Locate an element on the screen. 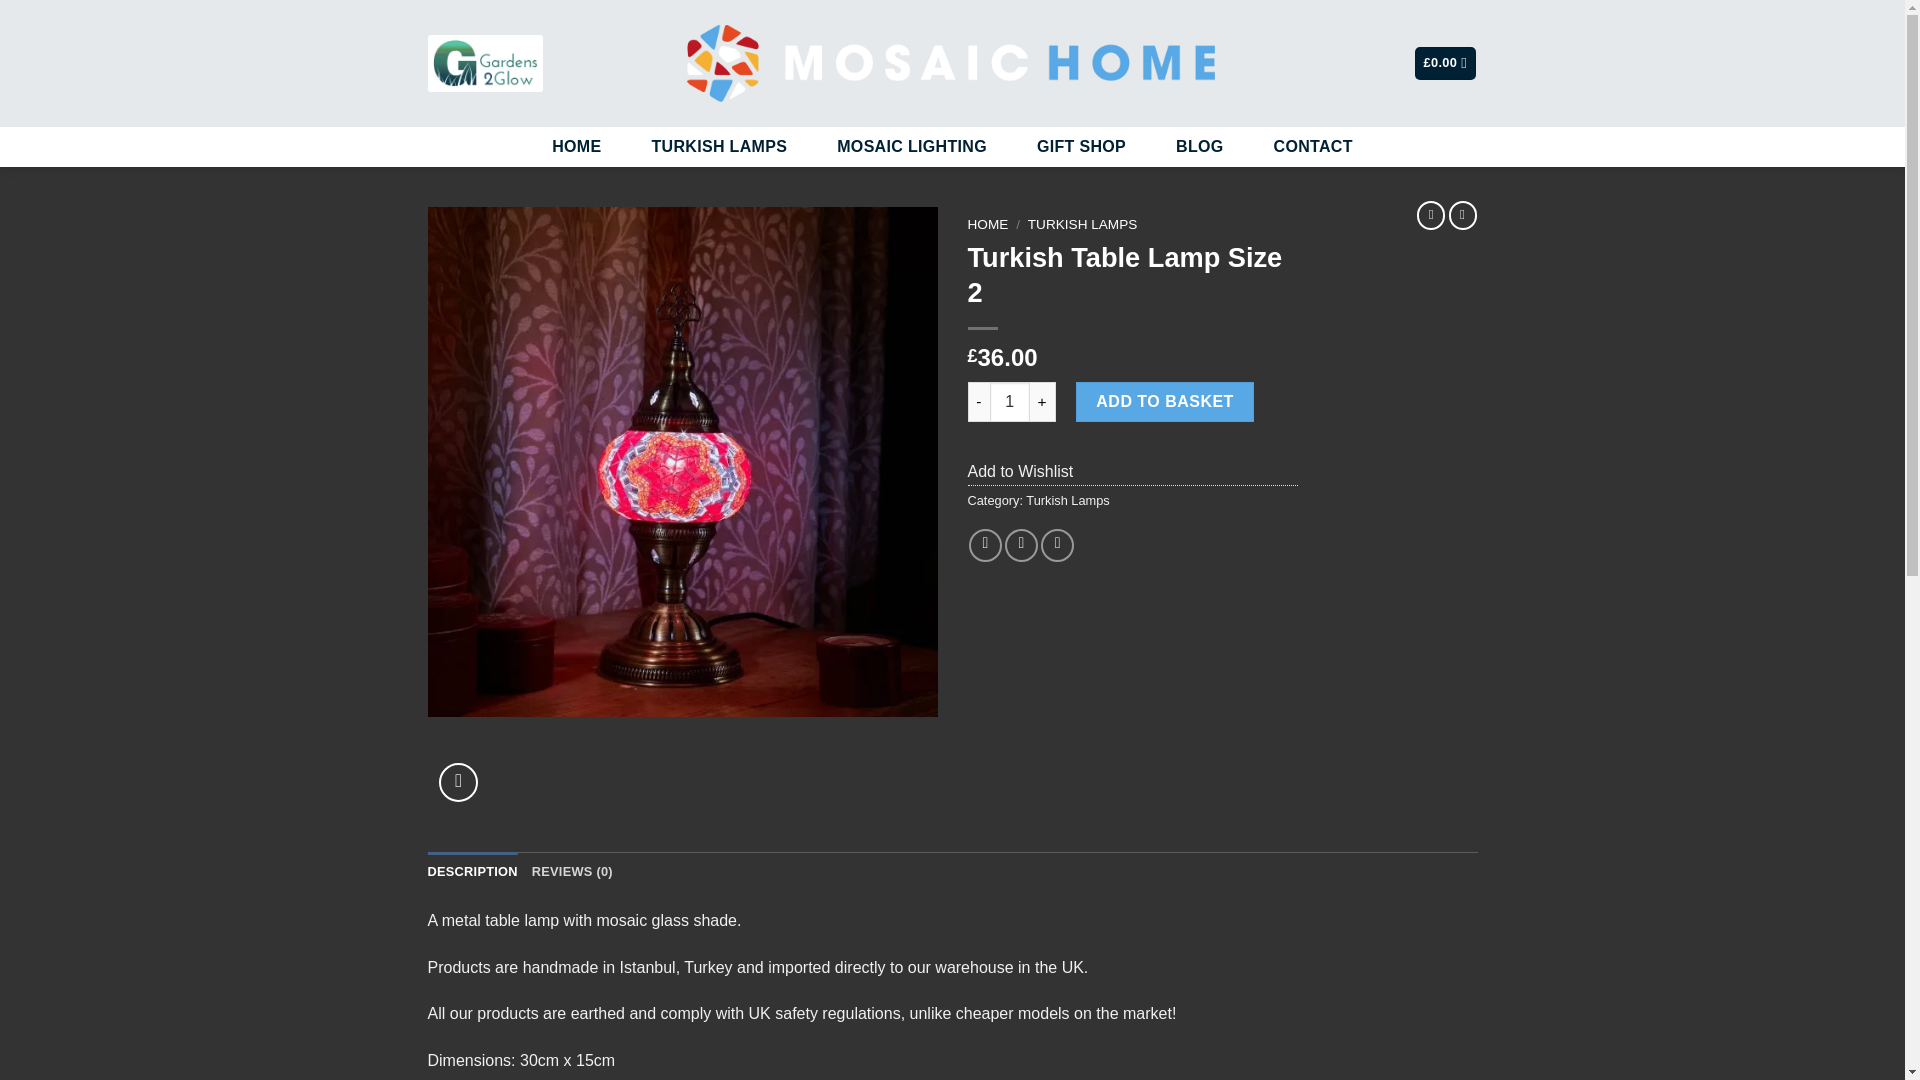 Image resolution: width=1920 pixels, height=1080 pixels. HOME is located at coordinates (576, 147).